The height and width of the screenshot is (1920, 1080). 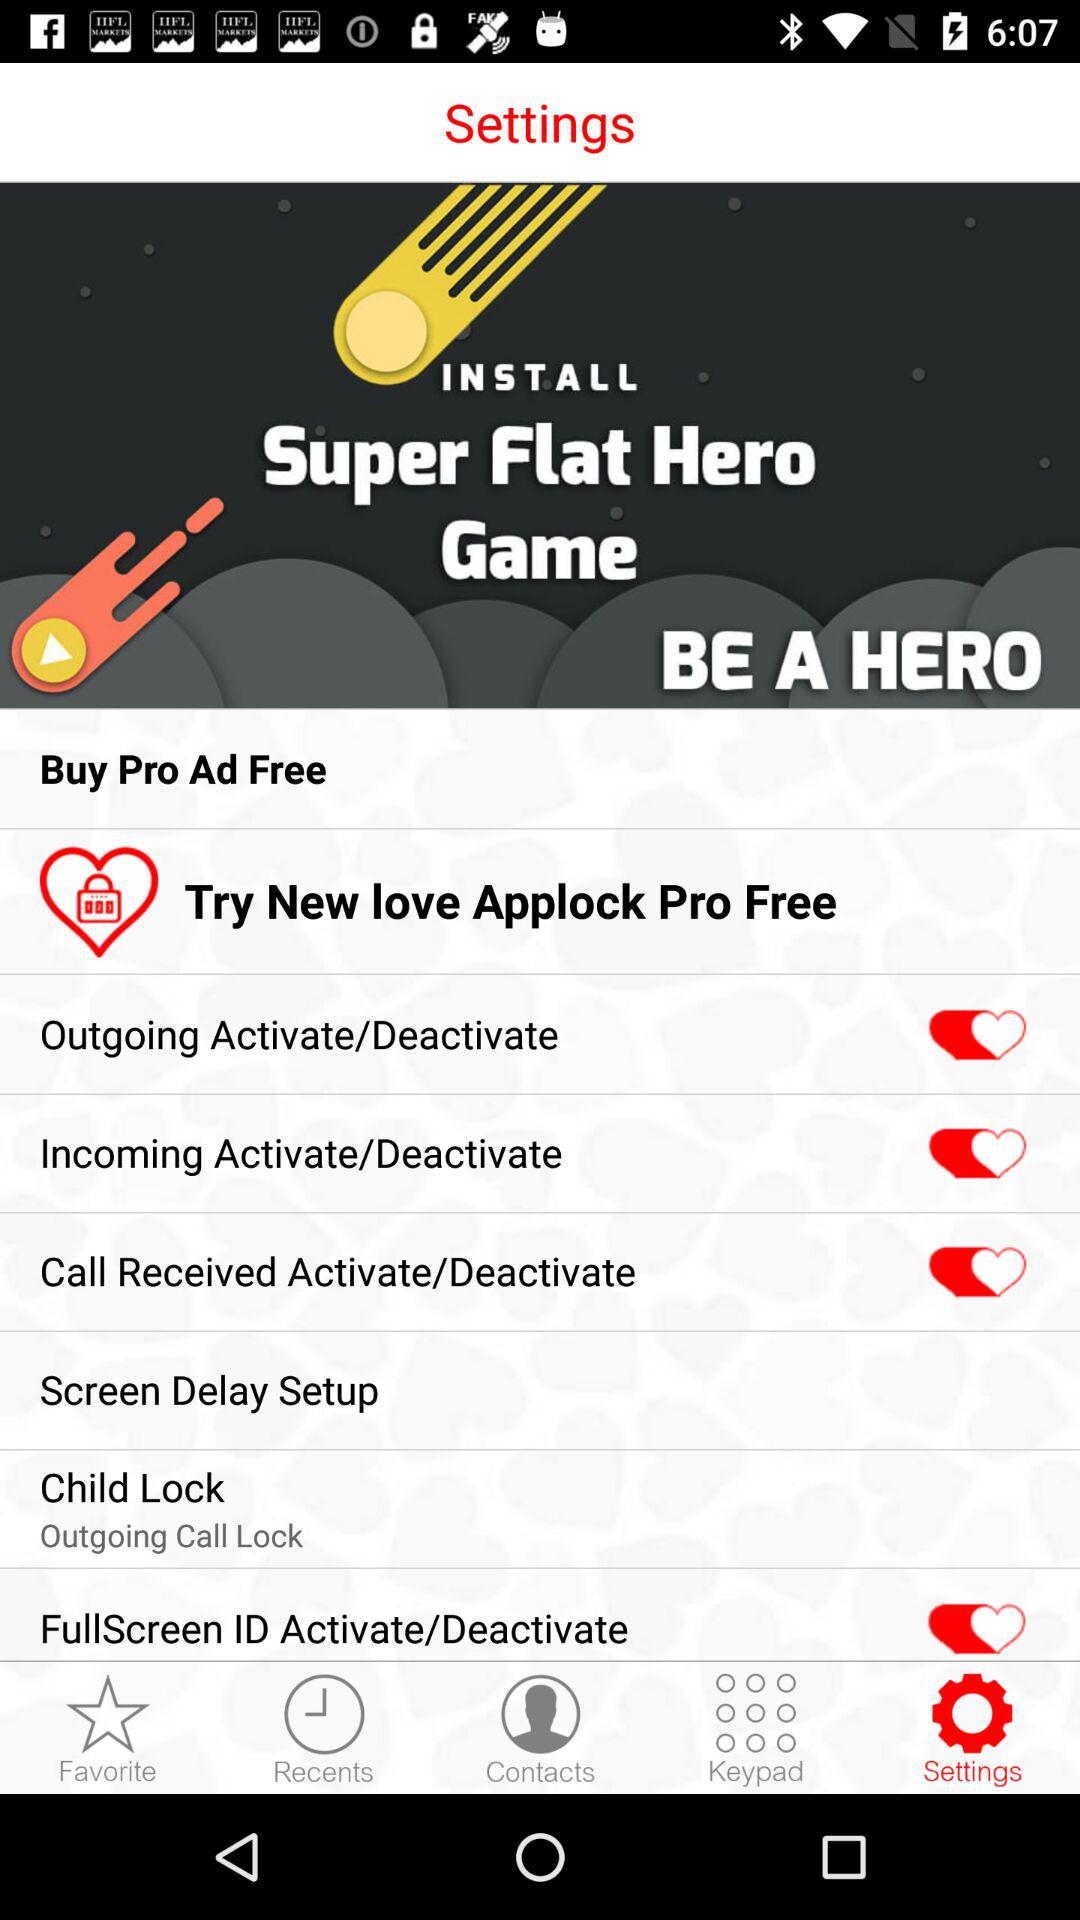 I want to click on toggle call received, so click(x=974, y=1272).